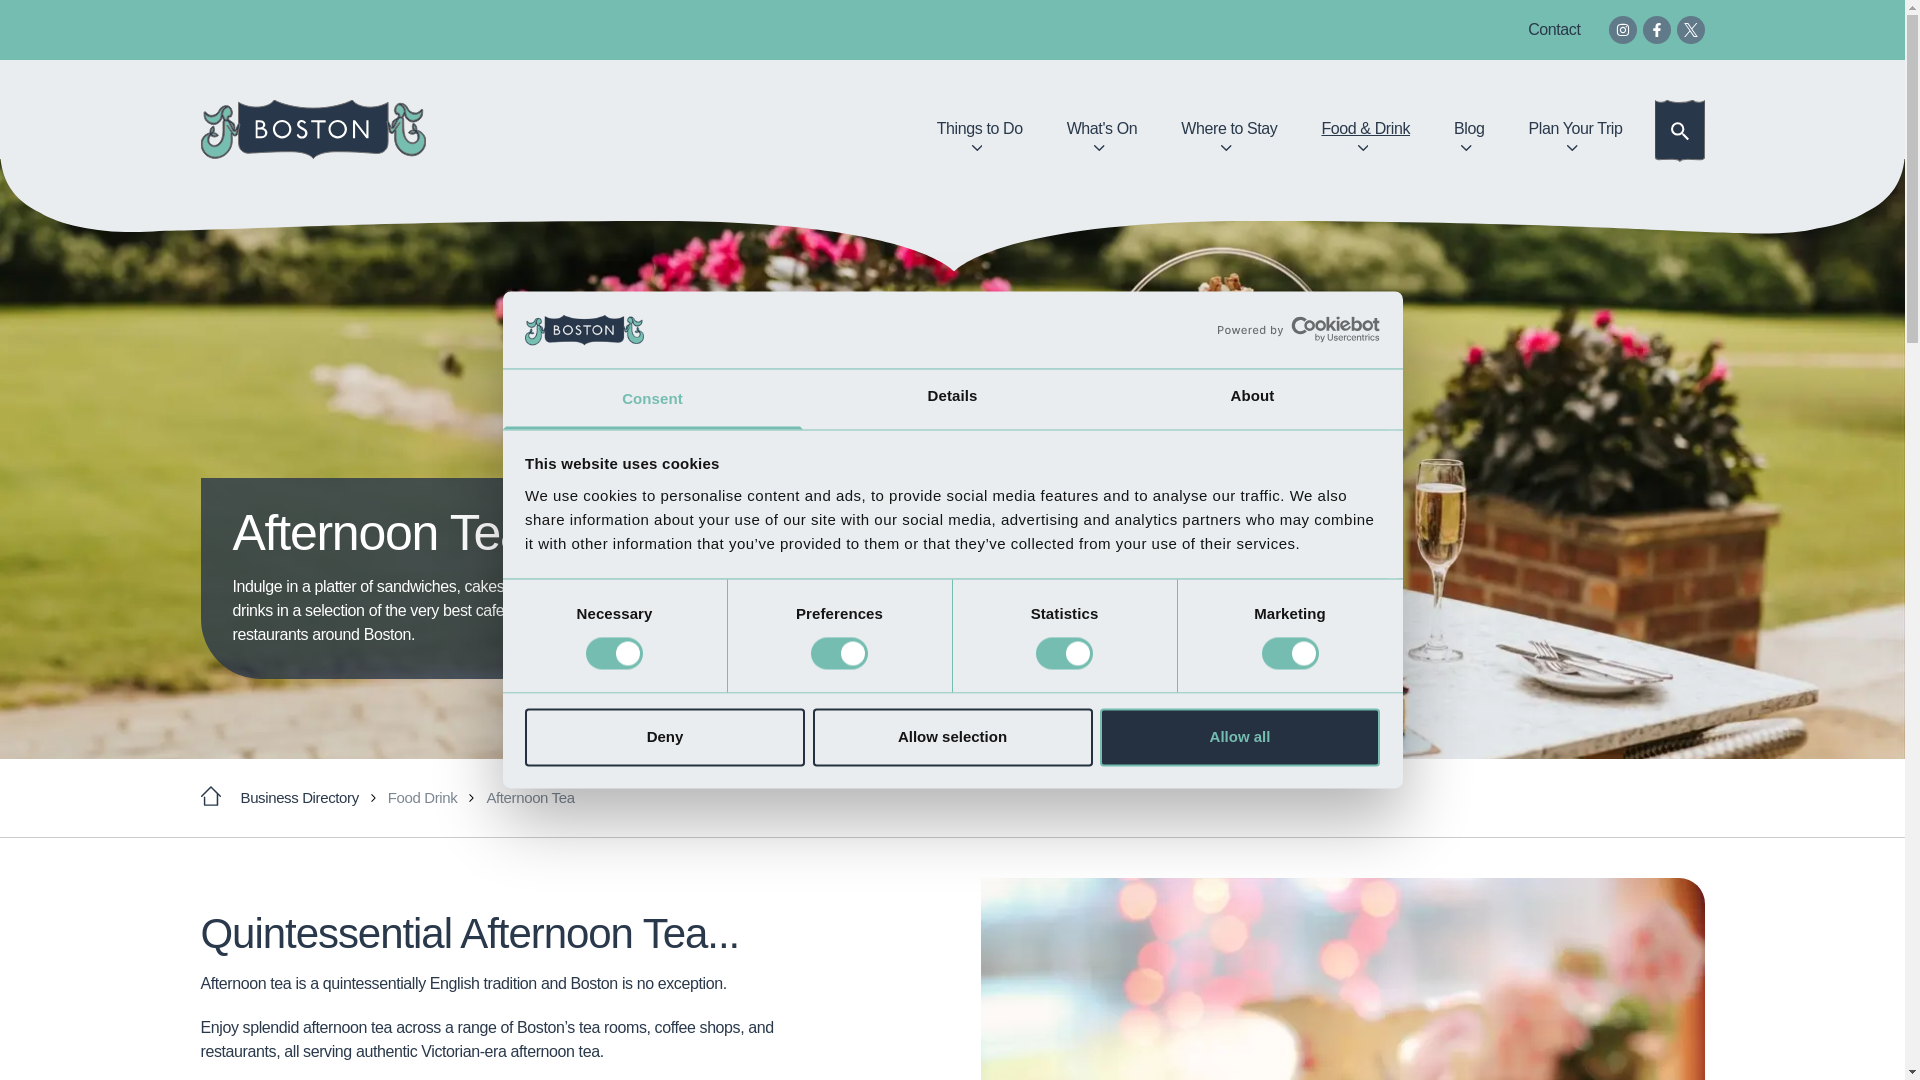 Image resolution: width=1920 pixels, height=1080 pixels. Describe the element at coordinates (652, 398) in the screenshot. I see `Consent` at that location.